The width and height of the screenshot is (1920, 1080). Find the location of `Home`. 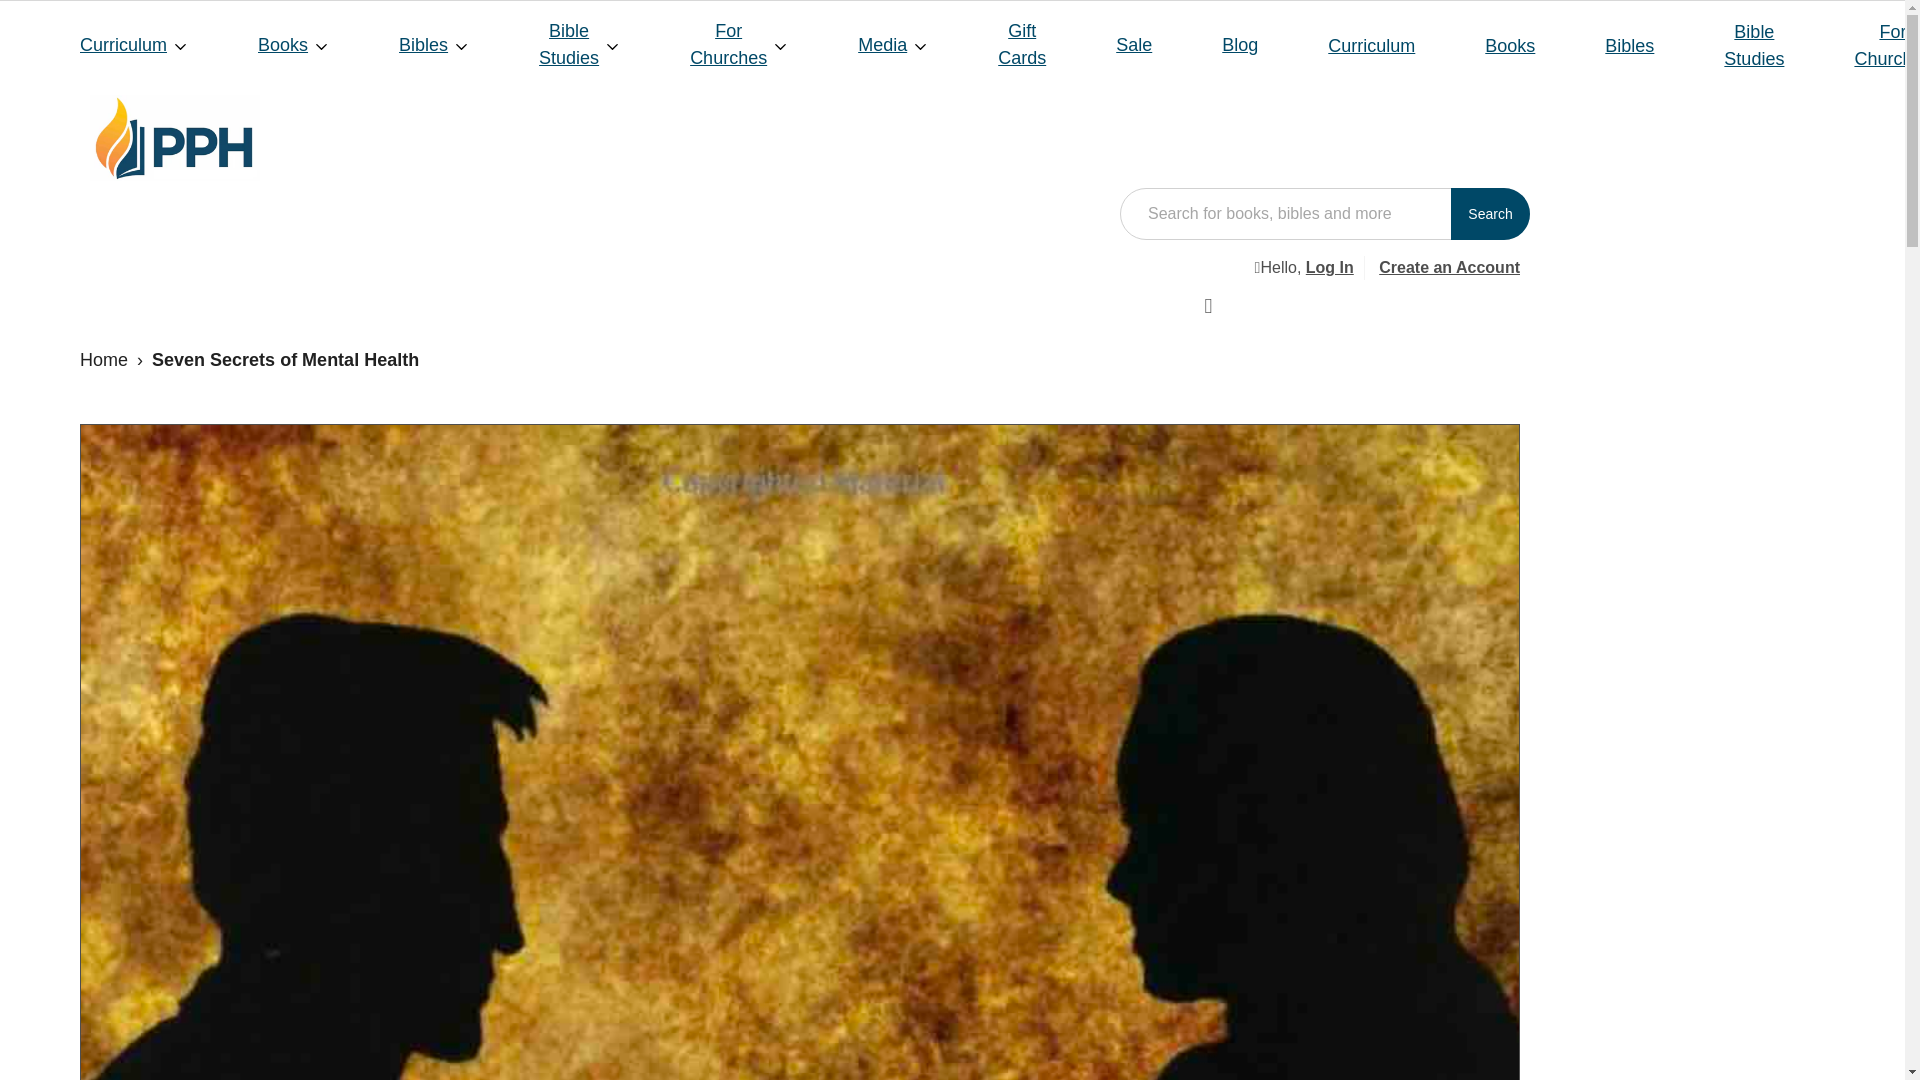

Home is located at coordinates (104, 360).